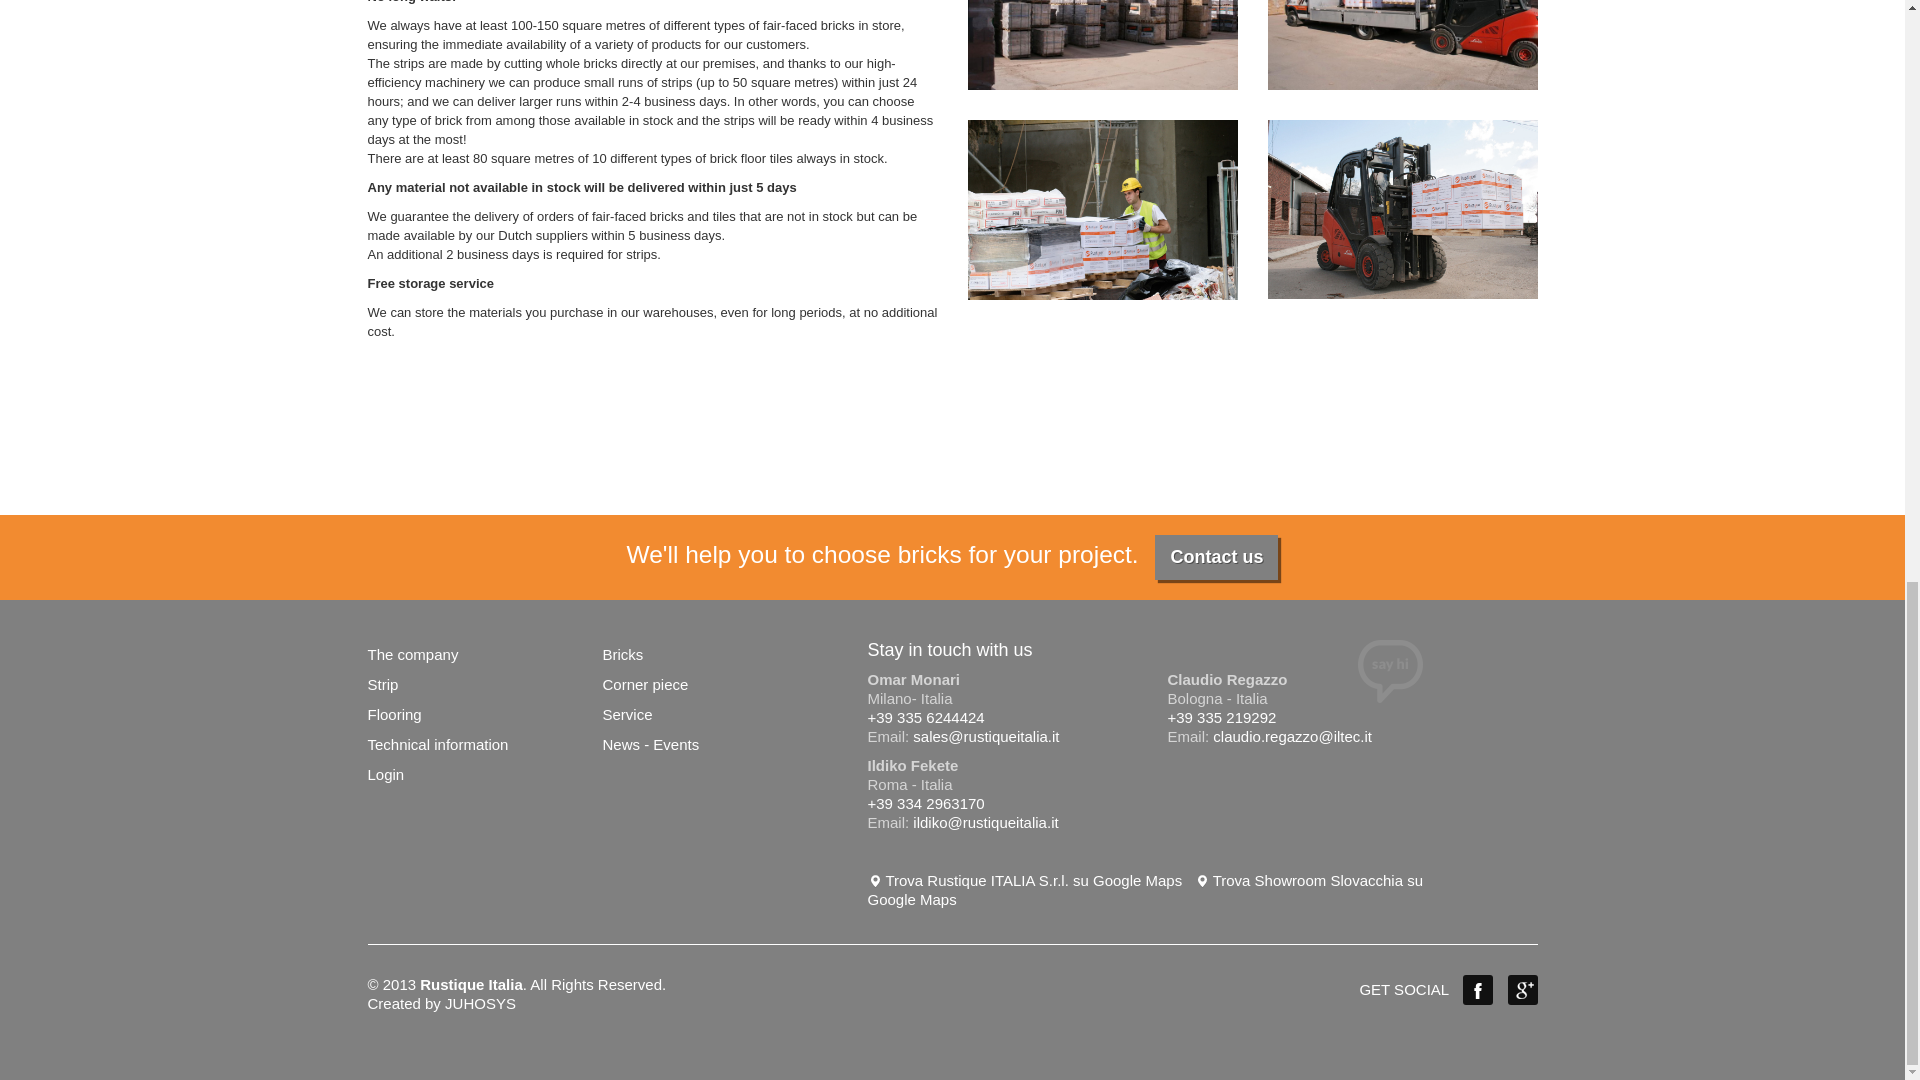 The width and height of the screenshot is (1920, 1080). Describe the element at coordinates (384, 684) in the screenshot. I see `Strip` at that location.